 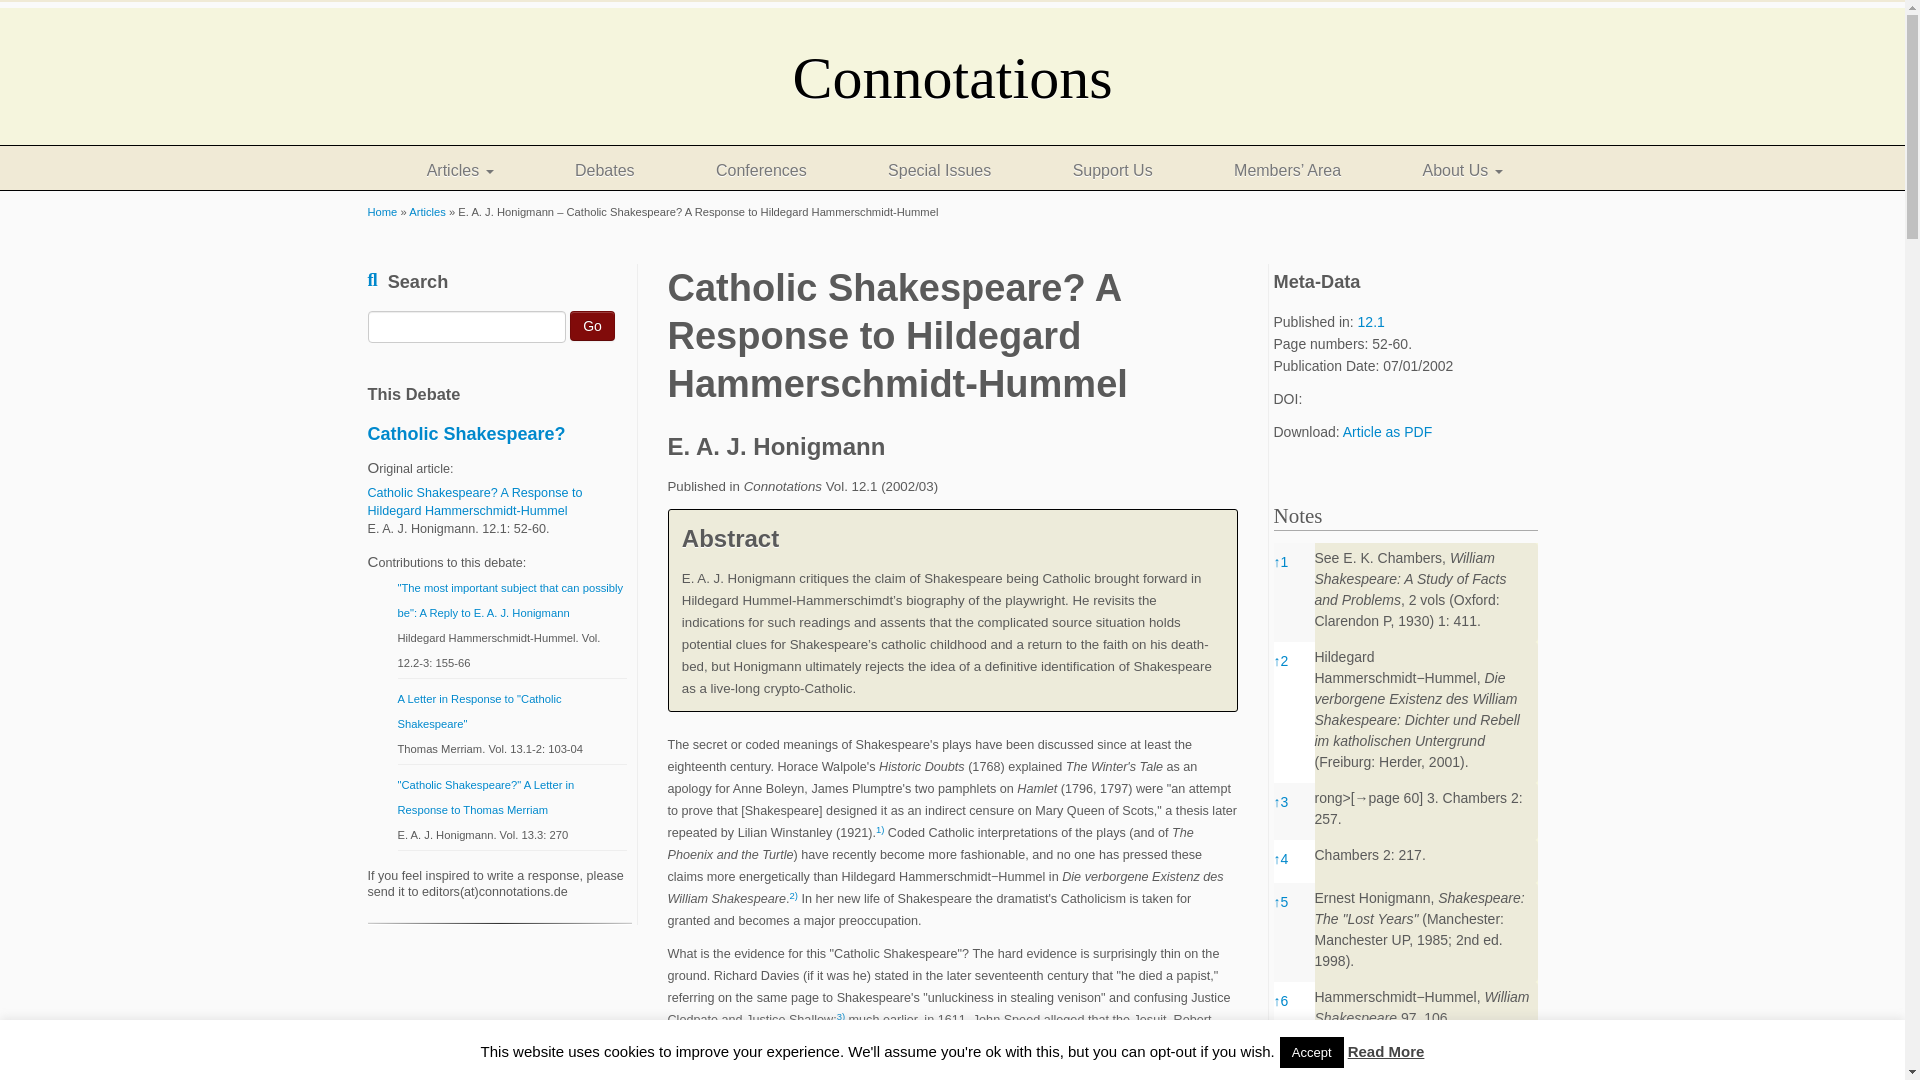 I want to click on Debates, so click(x=604, y=171).